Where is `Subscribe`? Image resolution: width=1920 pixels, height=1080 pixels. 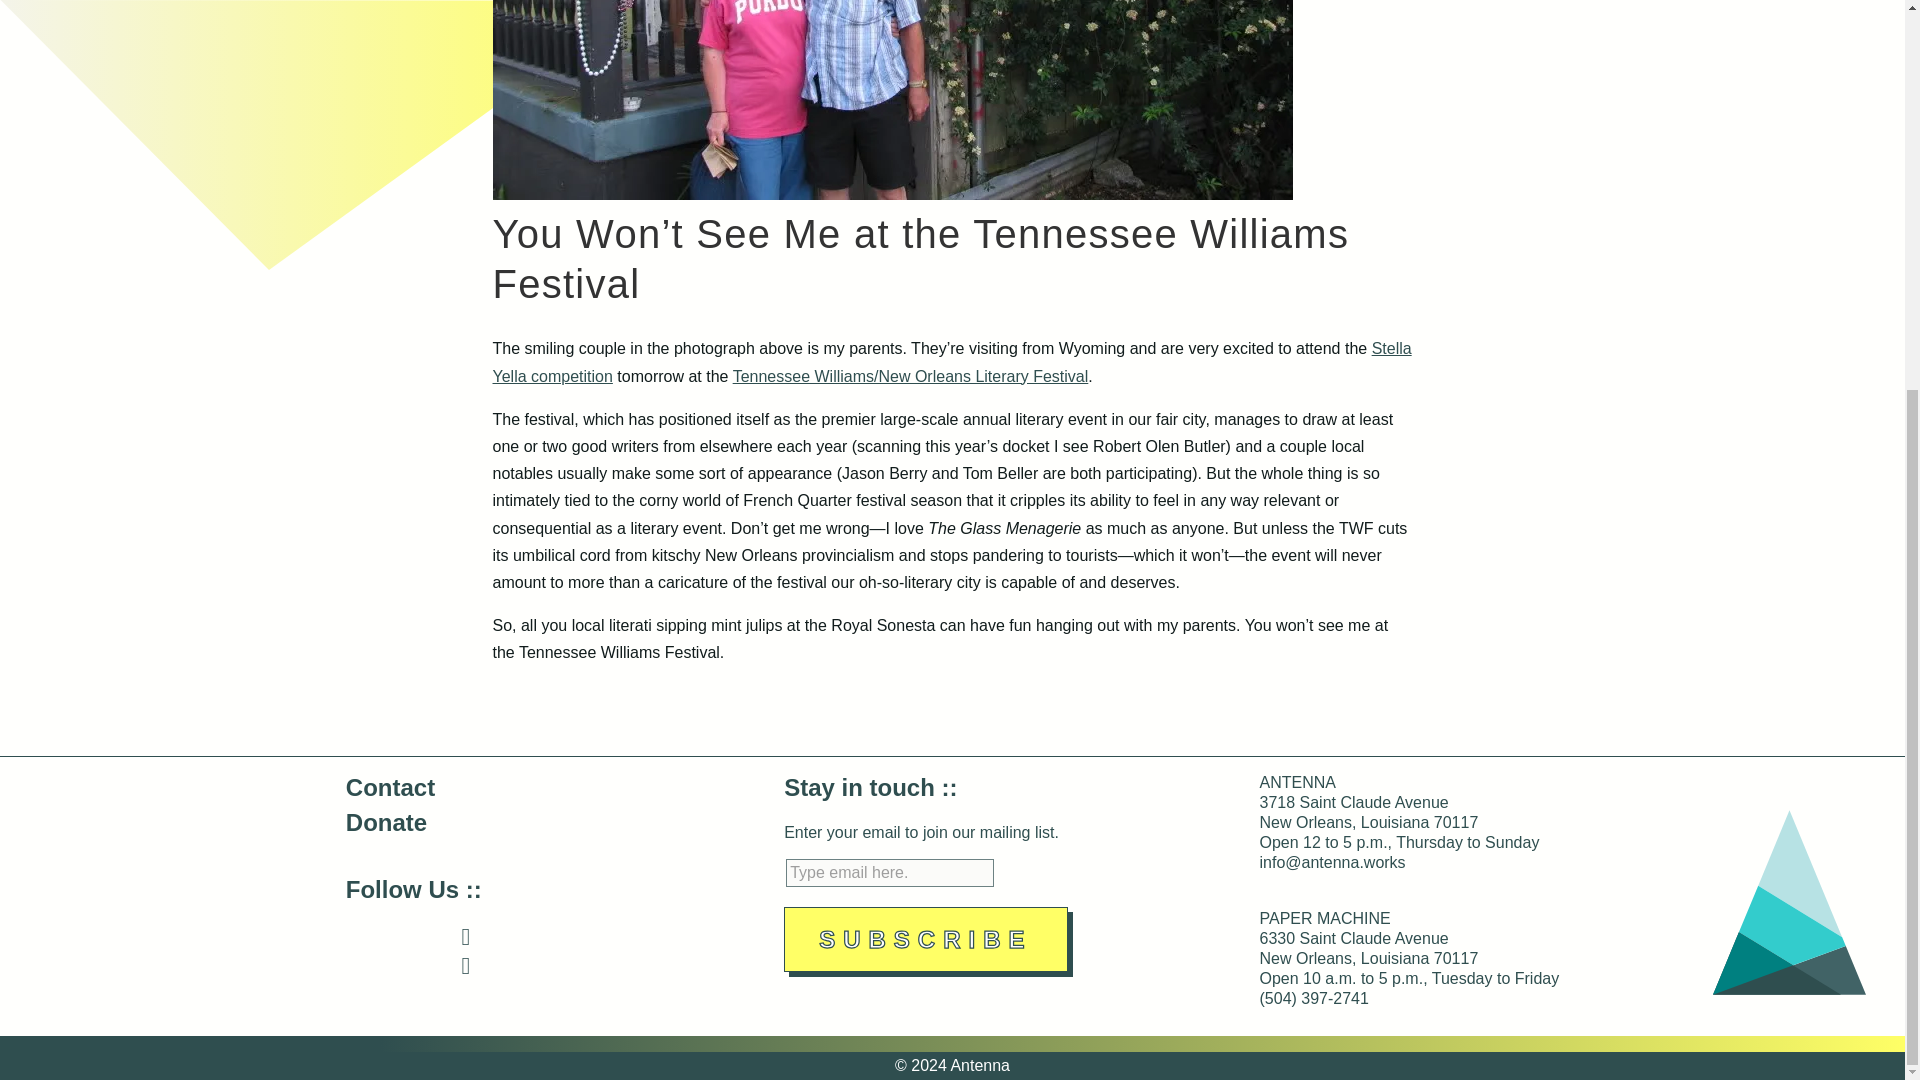 Subscribe is located at coordinates (925, 940).